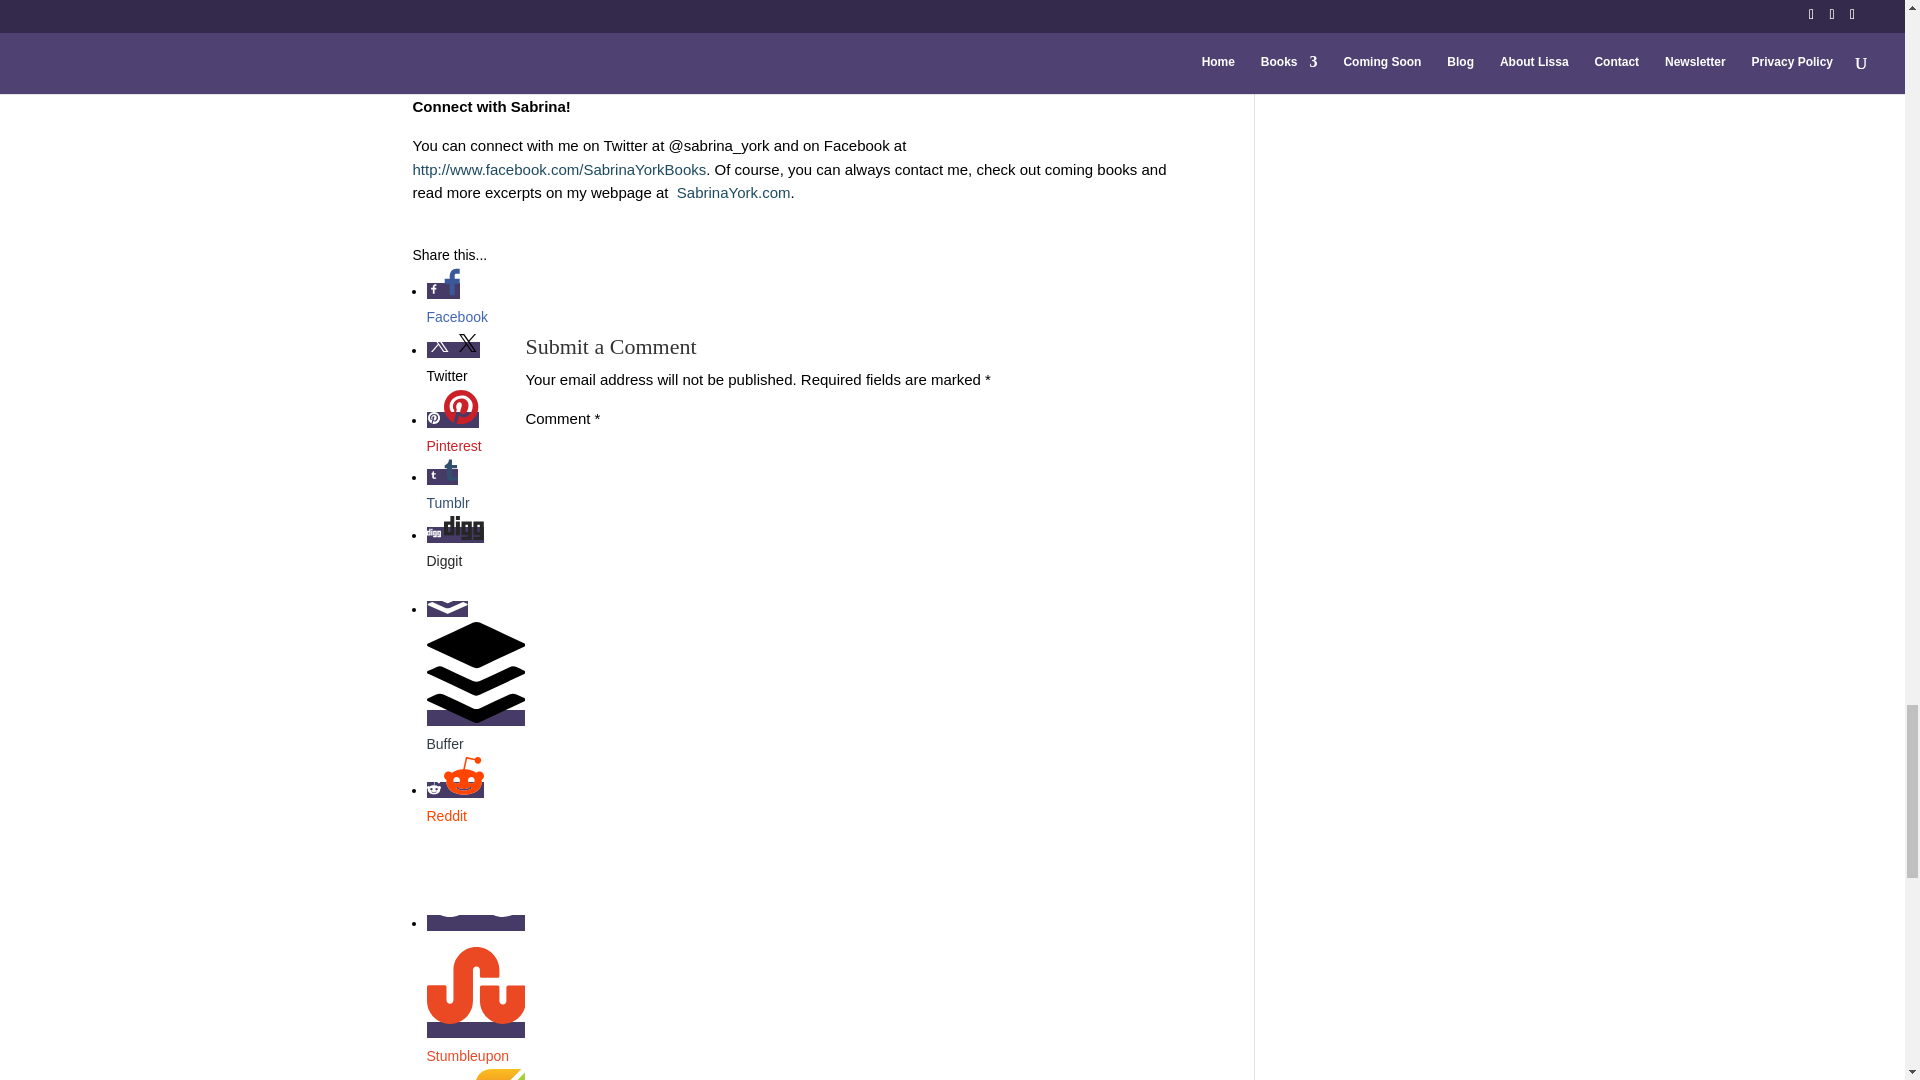 The image size is (1920, 1080). What do you see at coordinates (475, 316) in the screenshot?
I see `Facebook` at bounding box center [475, 316].